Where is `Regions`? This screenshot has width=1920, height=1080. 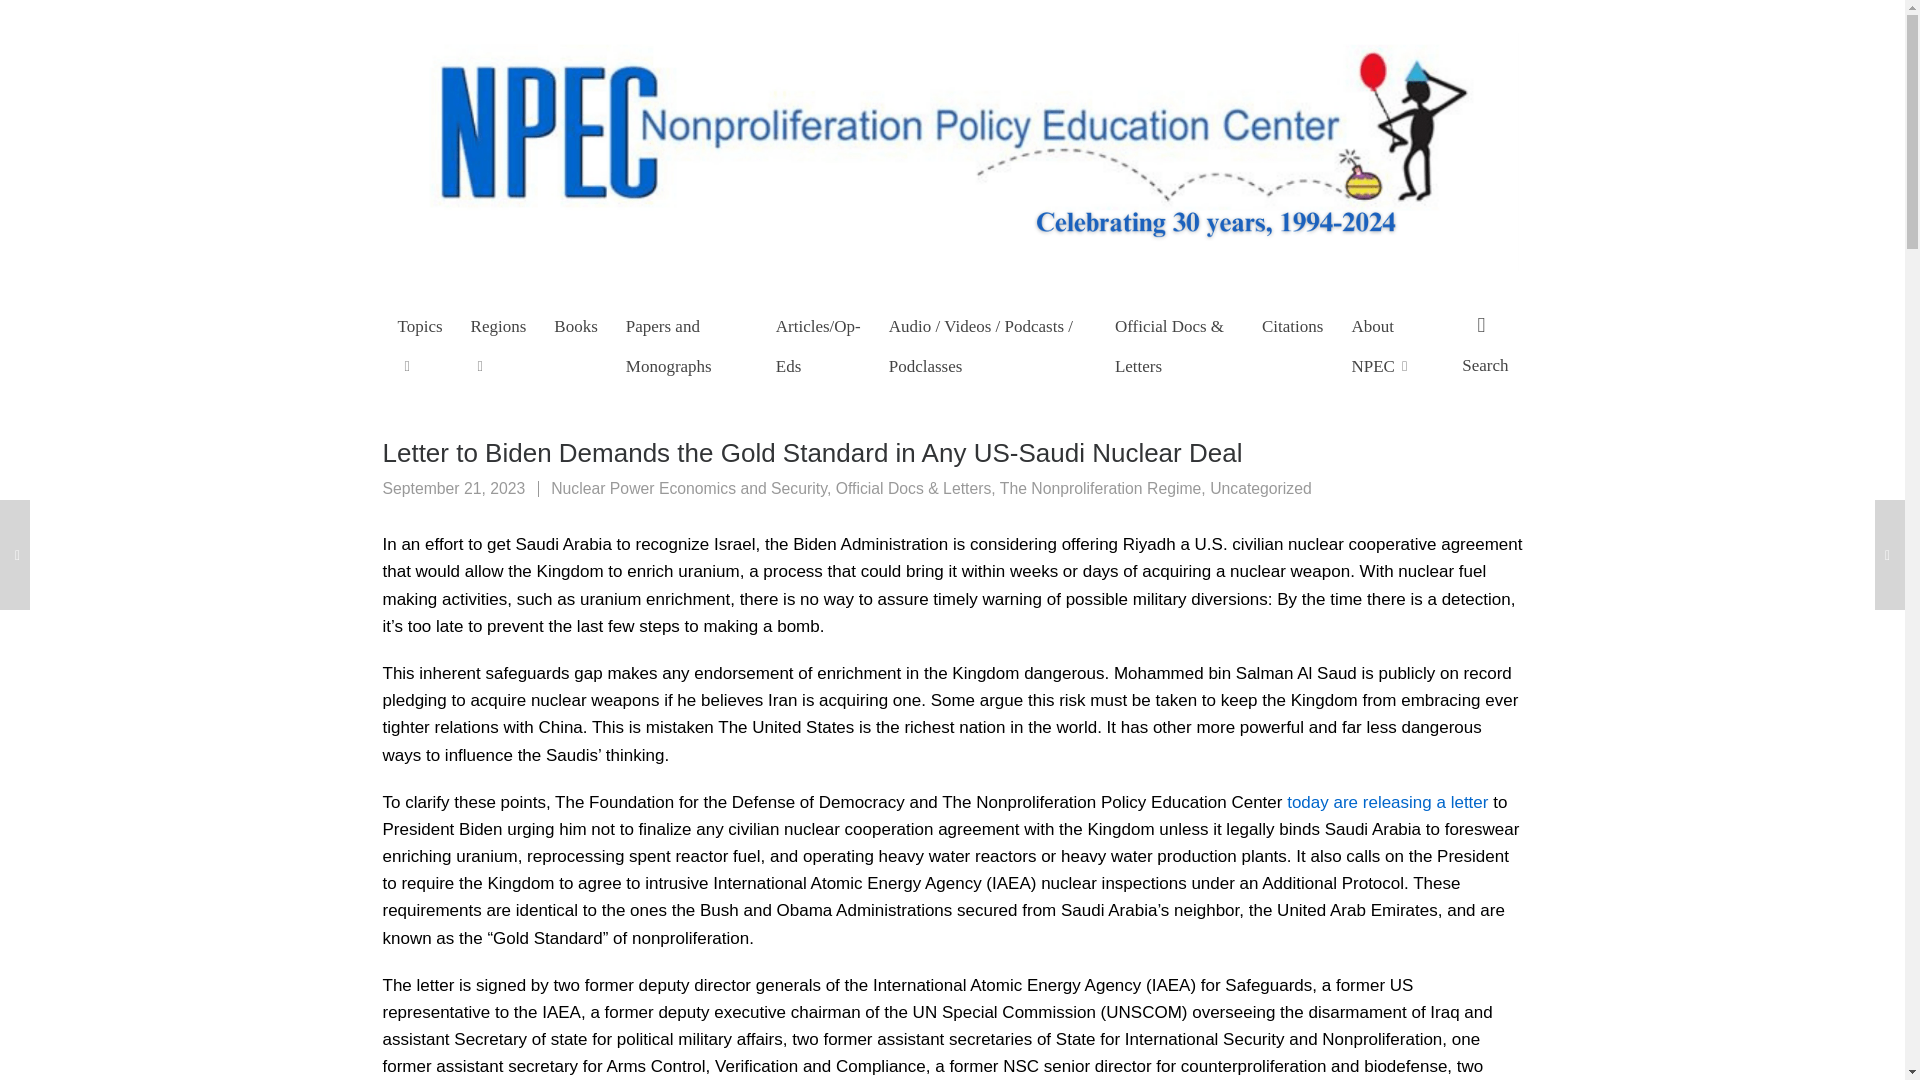 Regions is located at coordinates (498, 344).